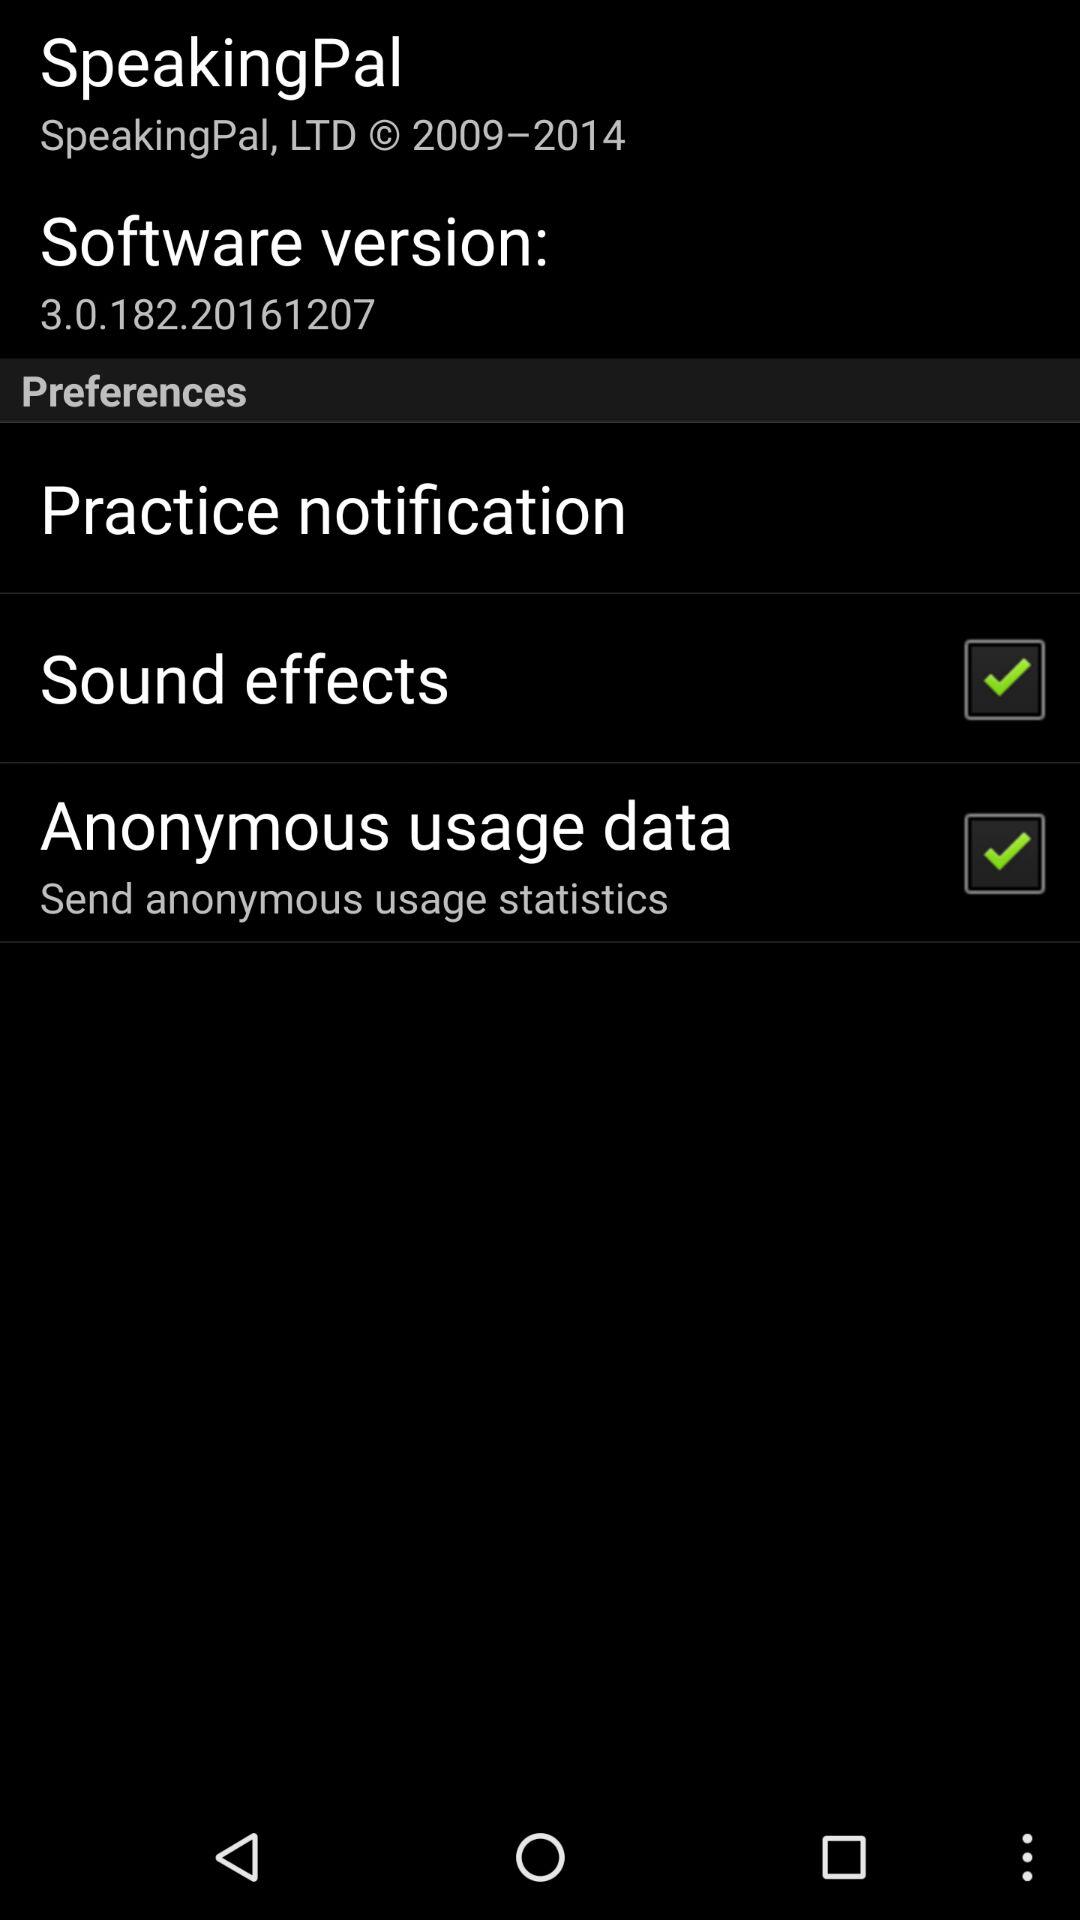 The image size is (1080, 1920). What do you see at coordinates (244, 678) in the screenshot?
I see `open sound effects app` at bounding box center [244, 678].